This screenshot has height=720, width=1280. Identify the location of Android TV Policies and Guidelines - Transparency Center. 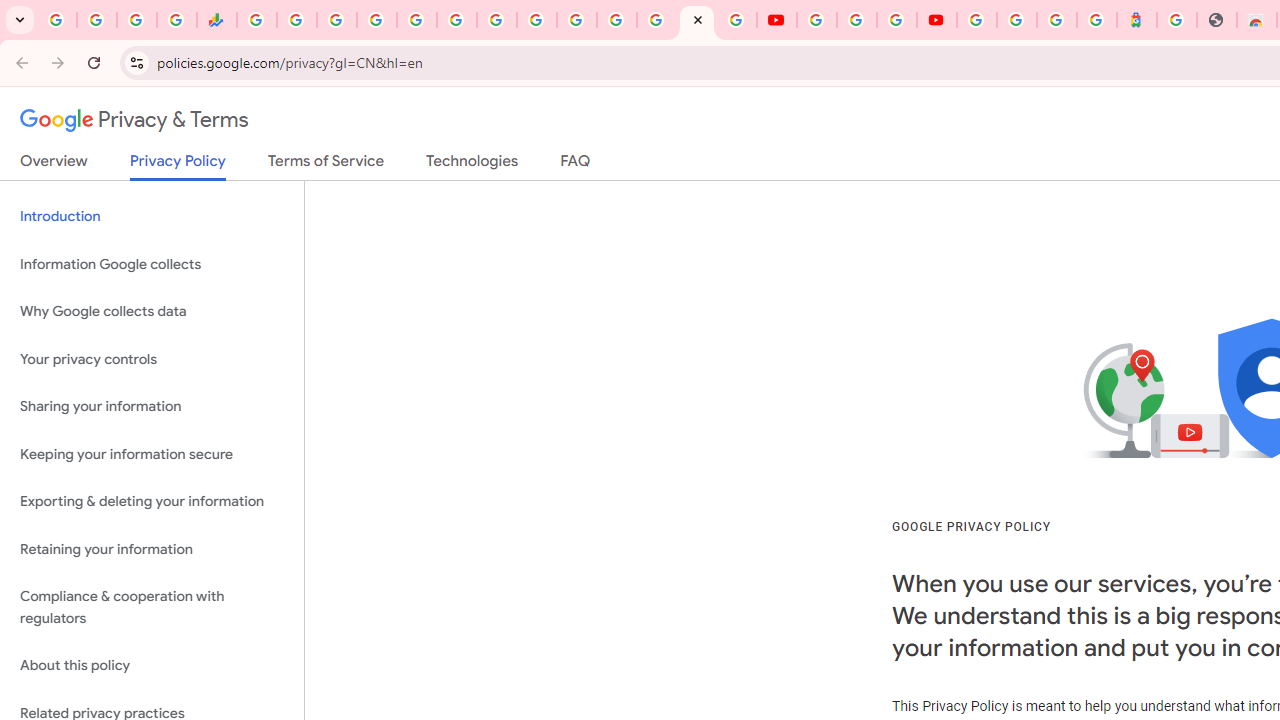
(497, 20).